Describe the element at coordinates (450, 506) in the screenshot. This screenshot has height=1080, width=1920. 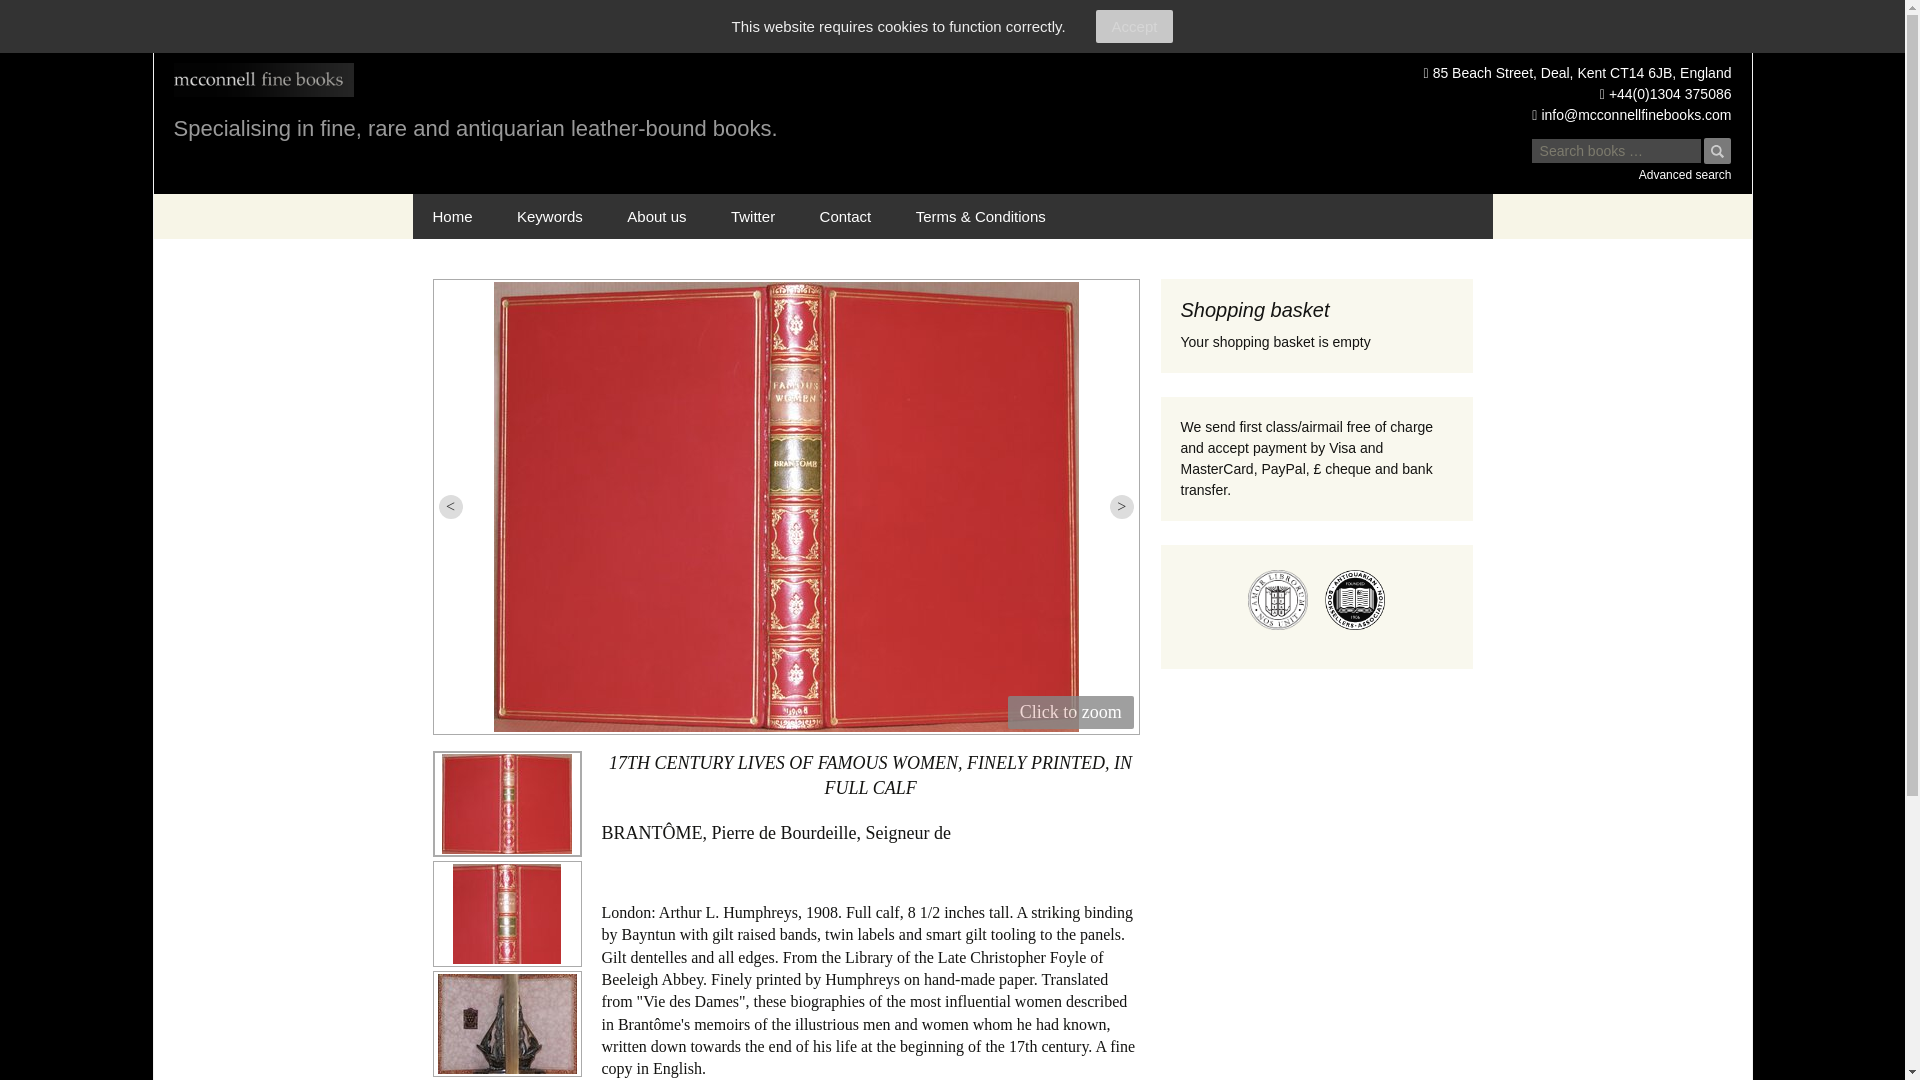
I see `Previous image` at that location.